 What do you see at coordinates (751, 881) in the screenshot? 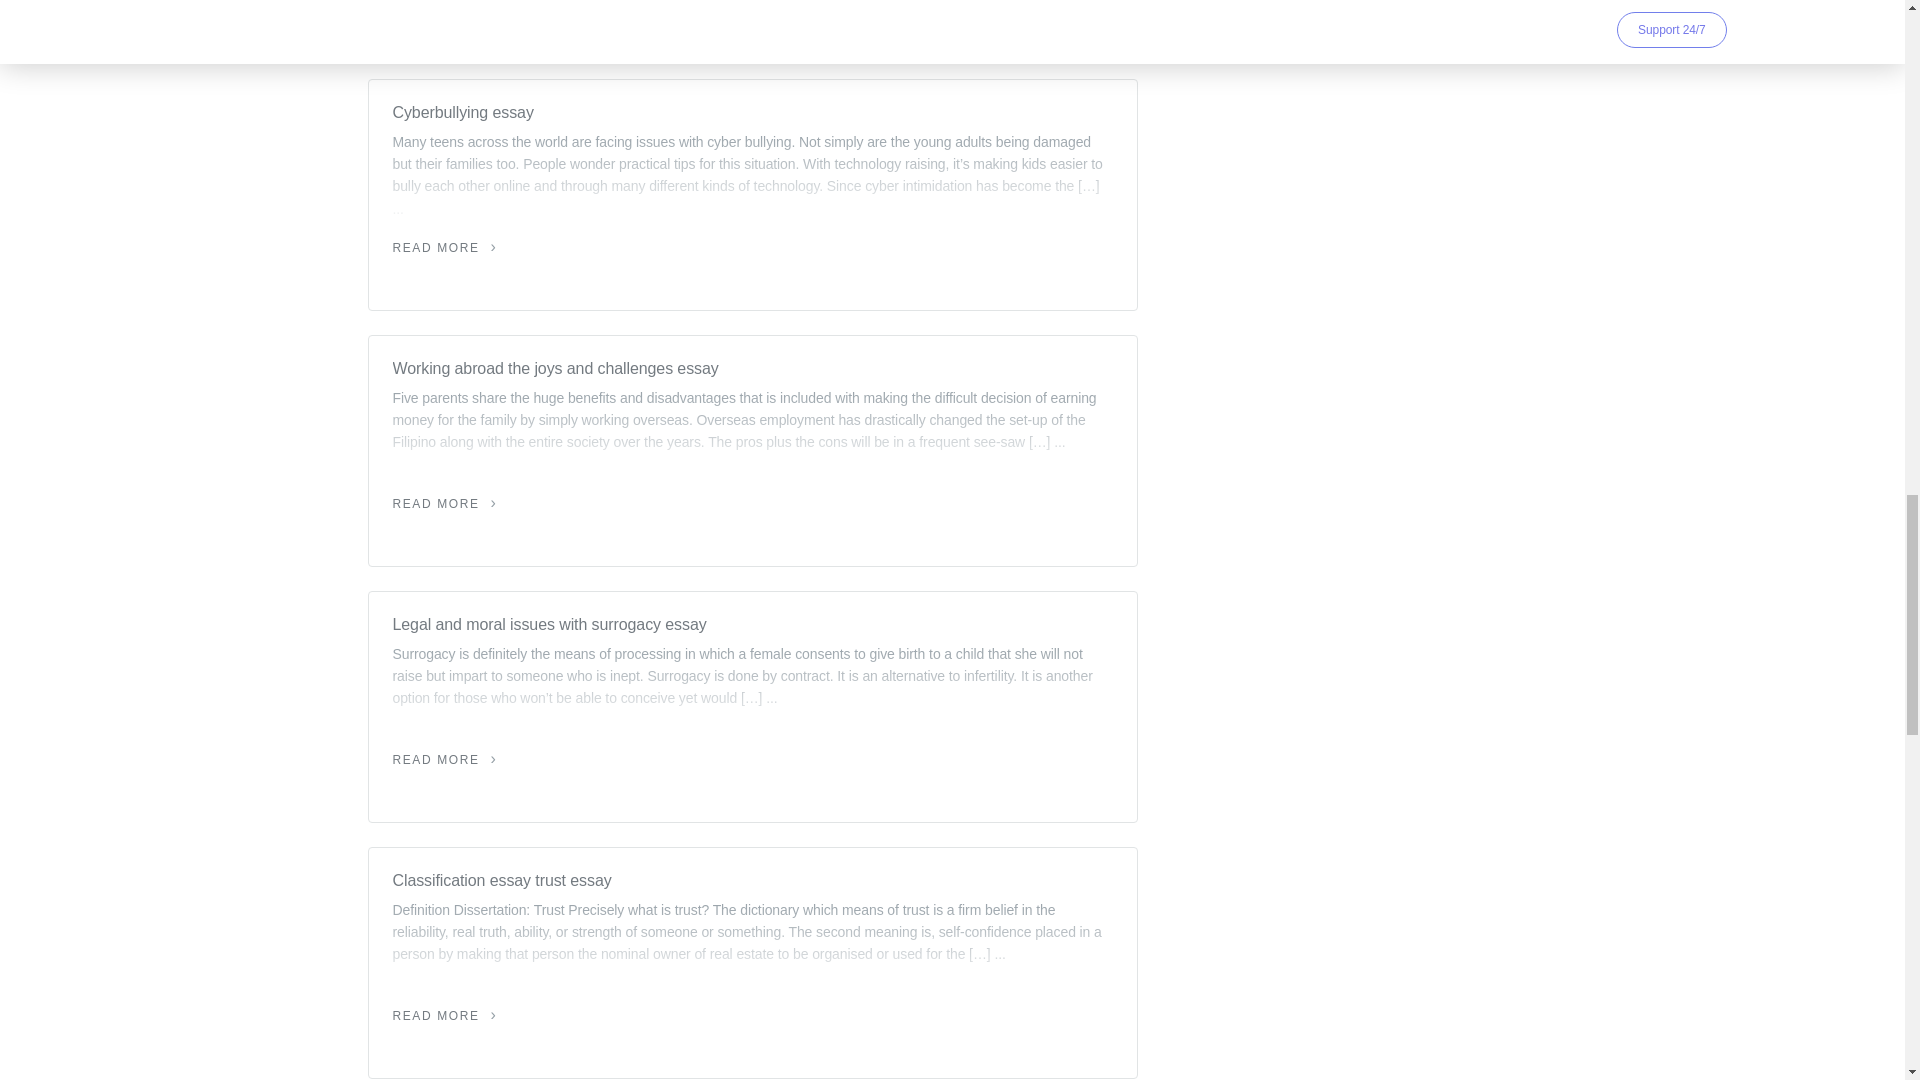
I see `Classification essay trust essay` at bounding box center [751, 881].